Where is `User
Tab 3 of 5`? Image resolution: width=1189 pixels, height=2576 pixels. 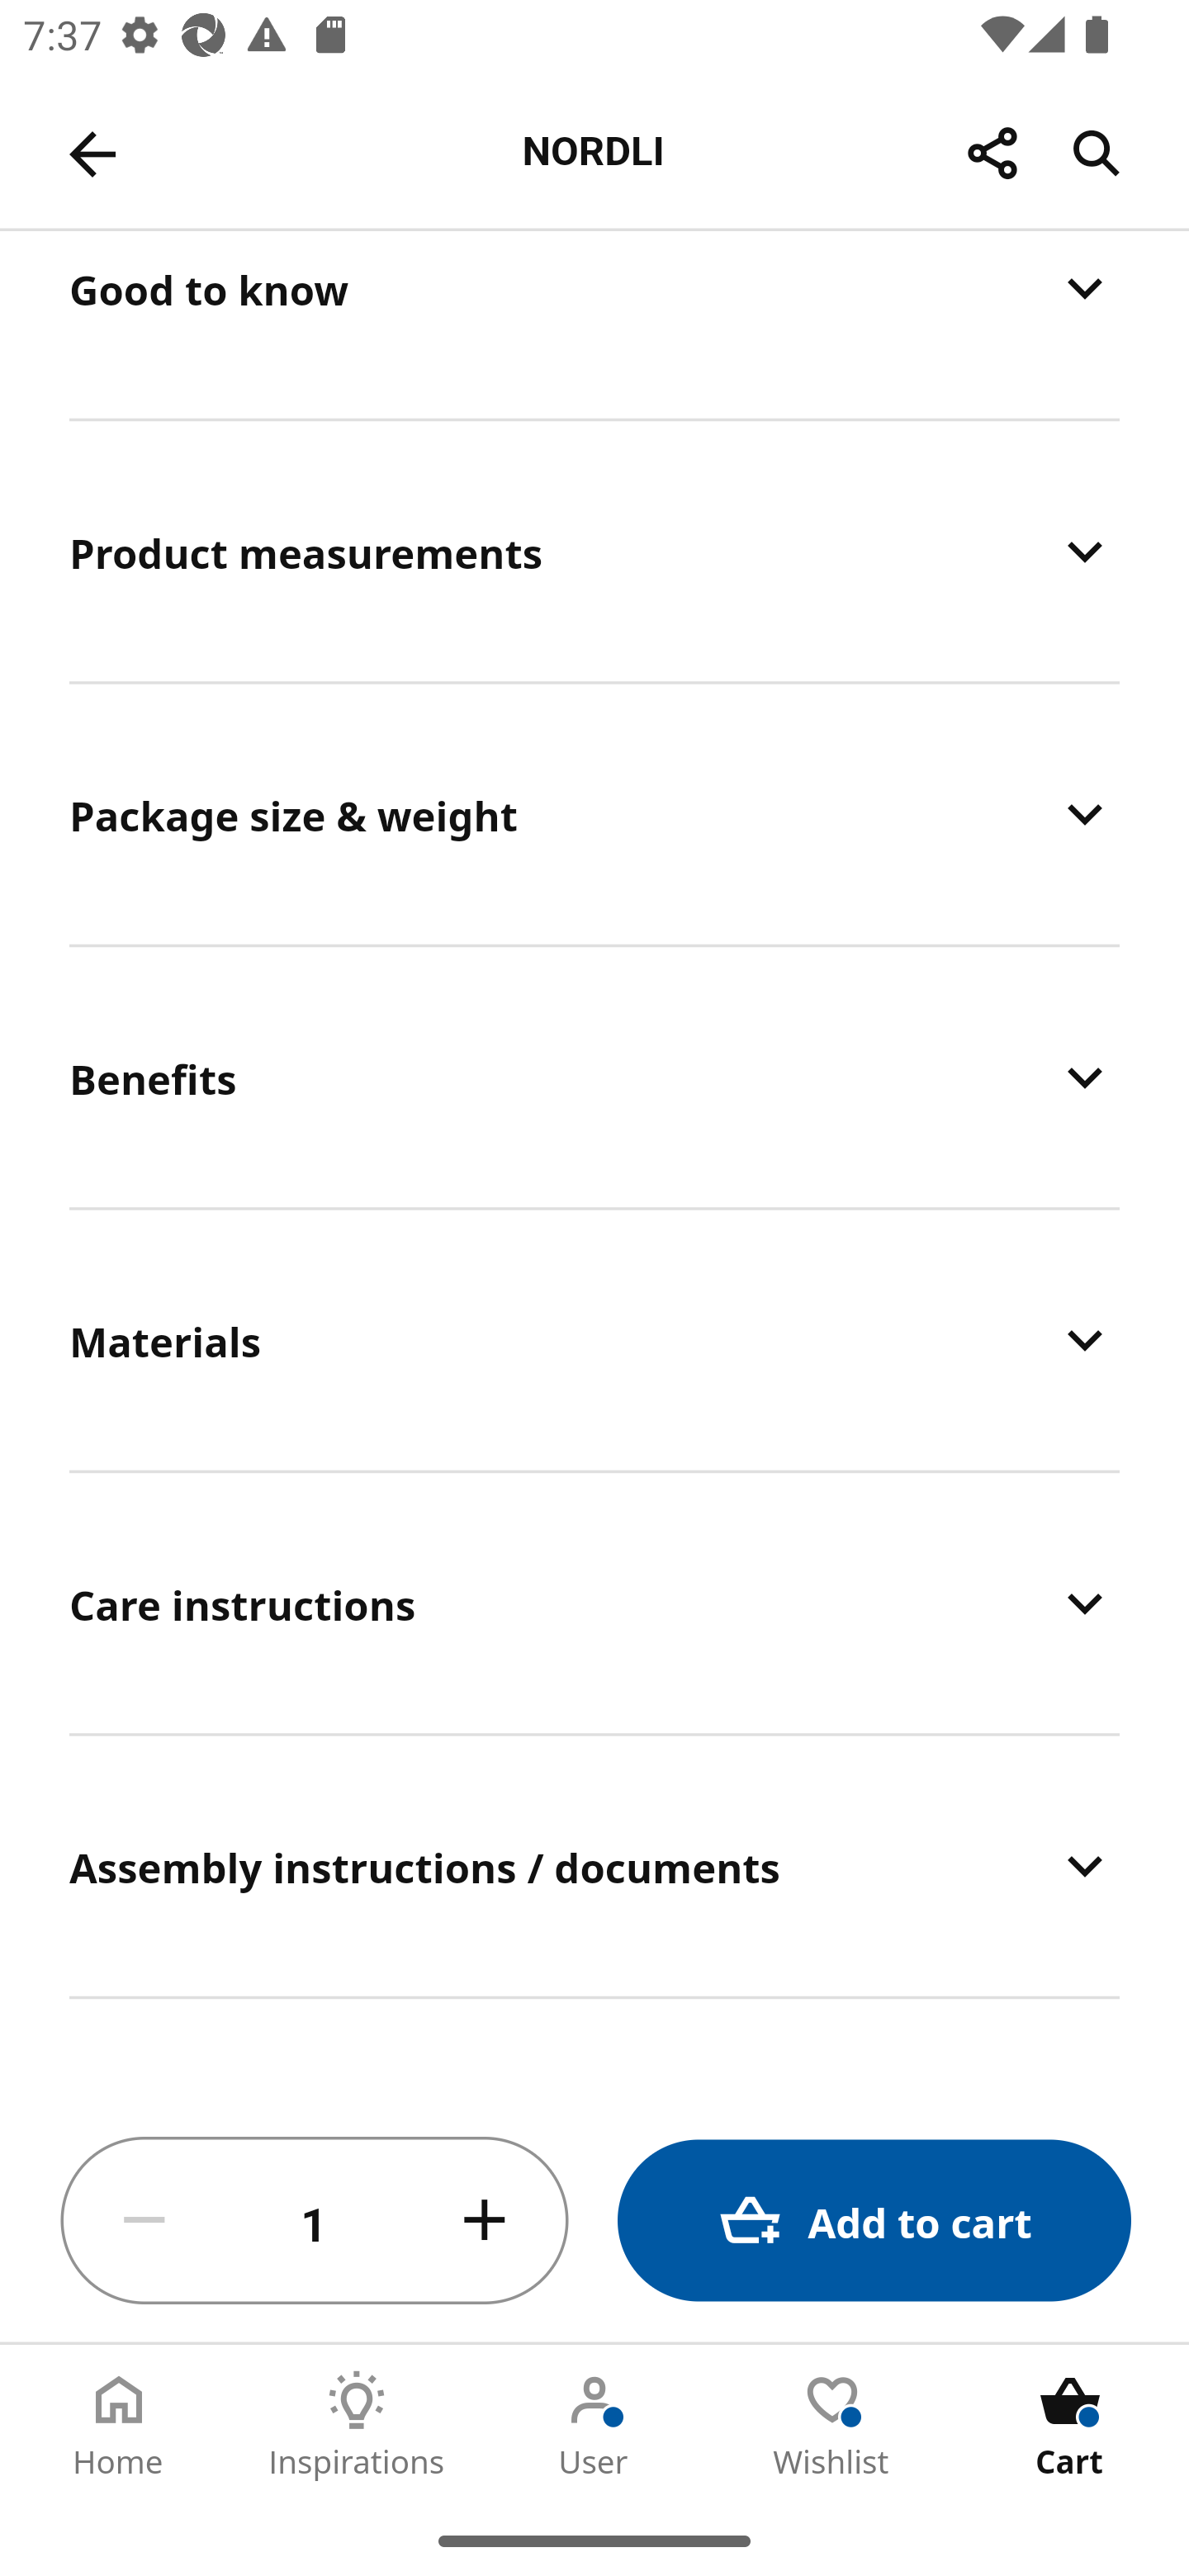
User
Tab 3 of 5 is located at coordinates (594, 2425).